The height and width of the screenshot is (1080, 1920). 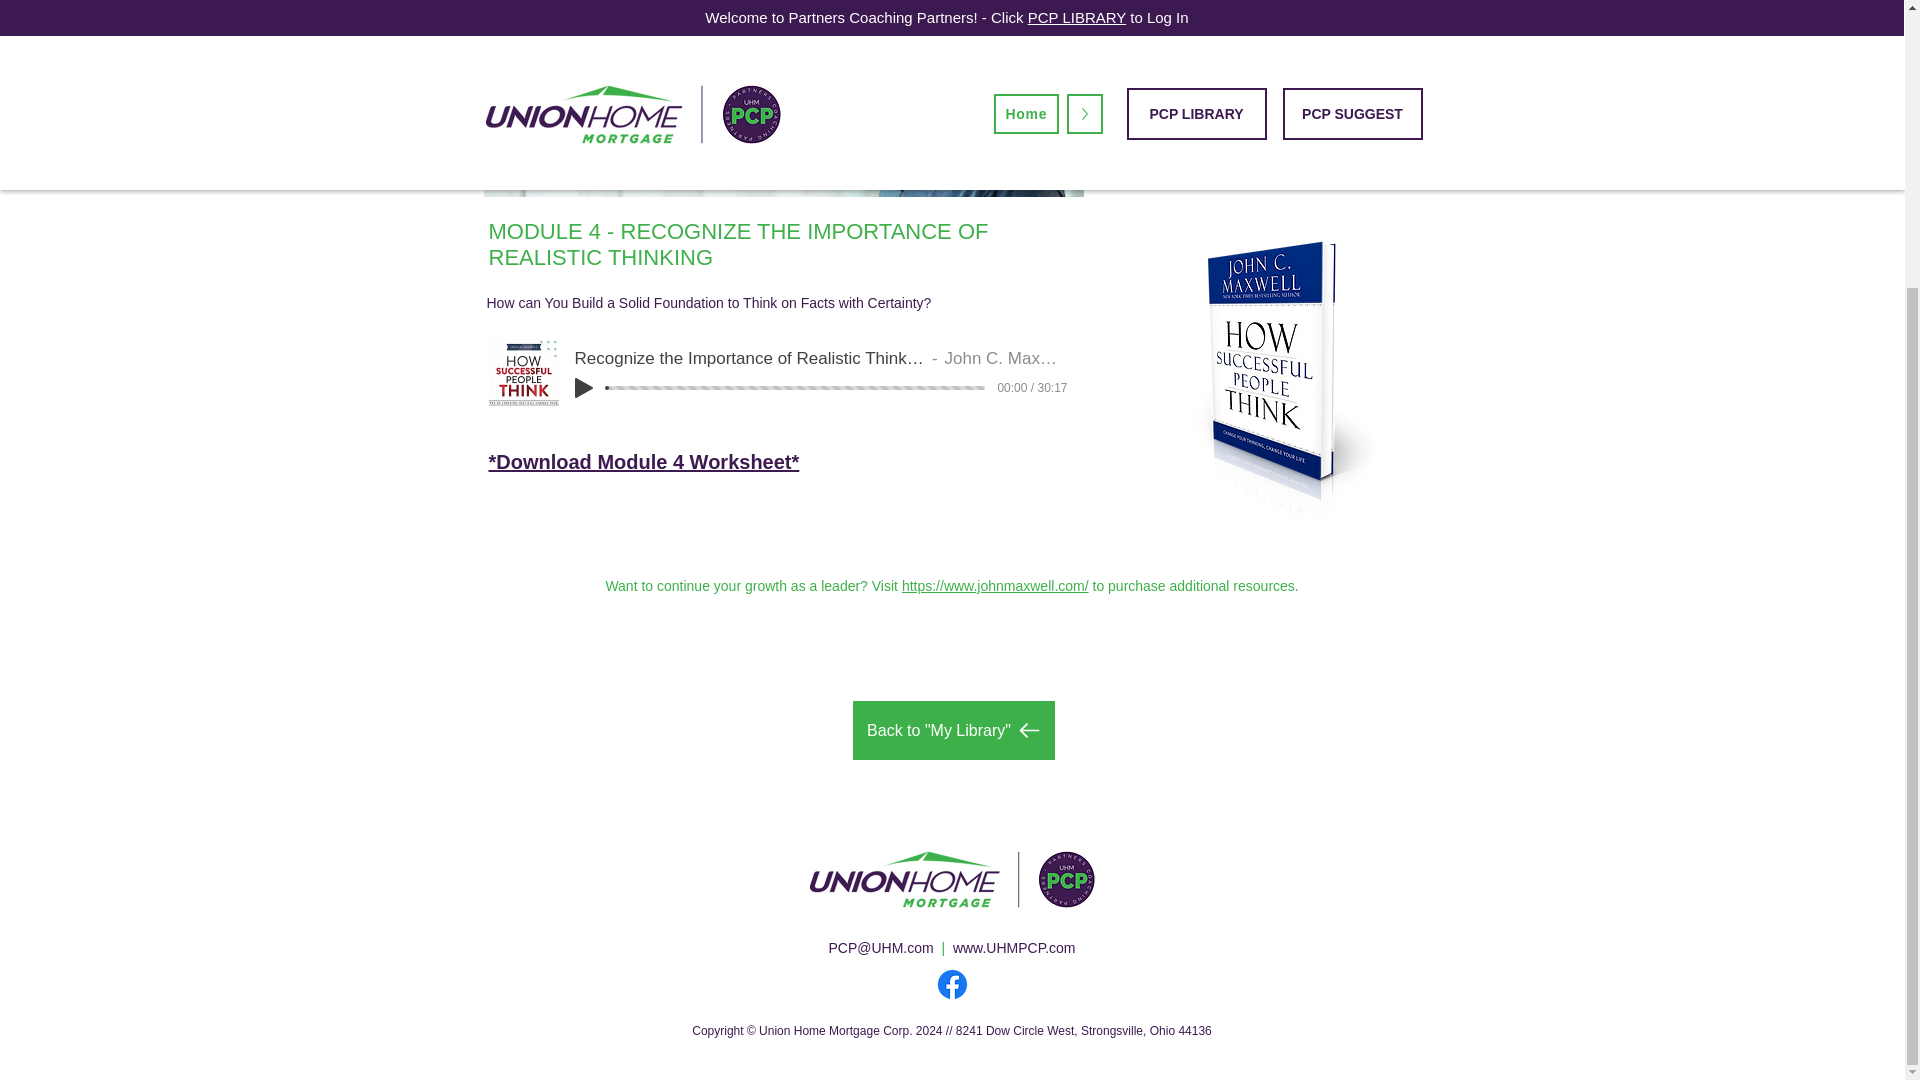 What do you see at coordinates (795, 388) in the screenshot?
I see `0` at bounding box center [795, 388].